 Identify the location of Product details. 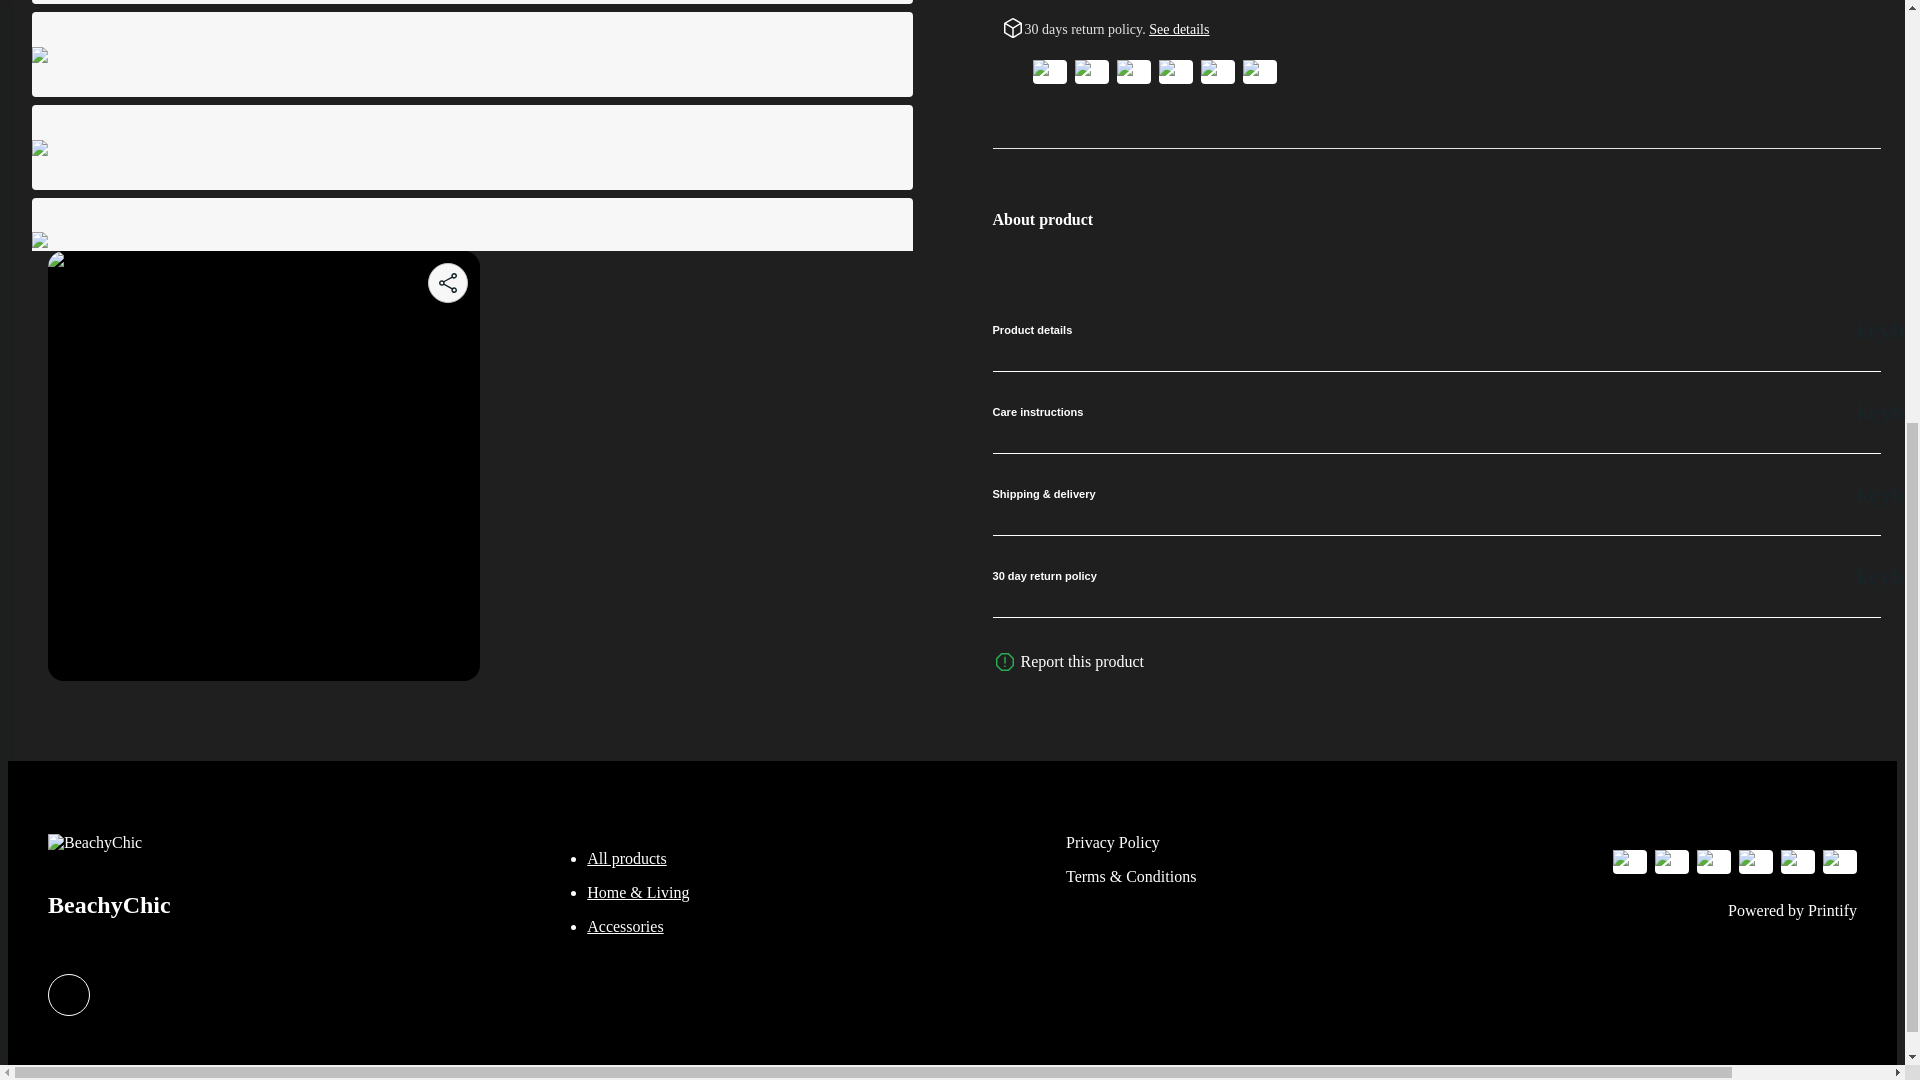
(1436, 330).